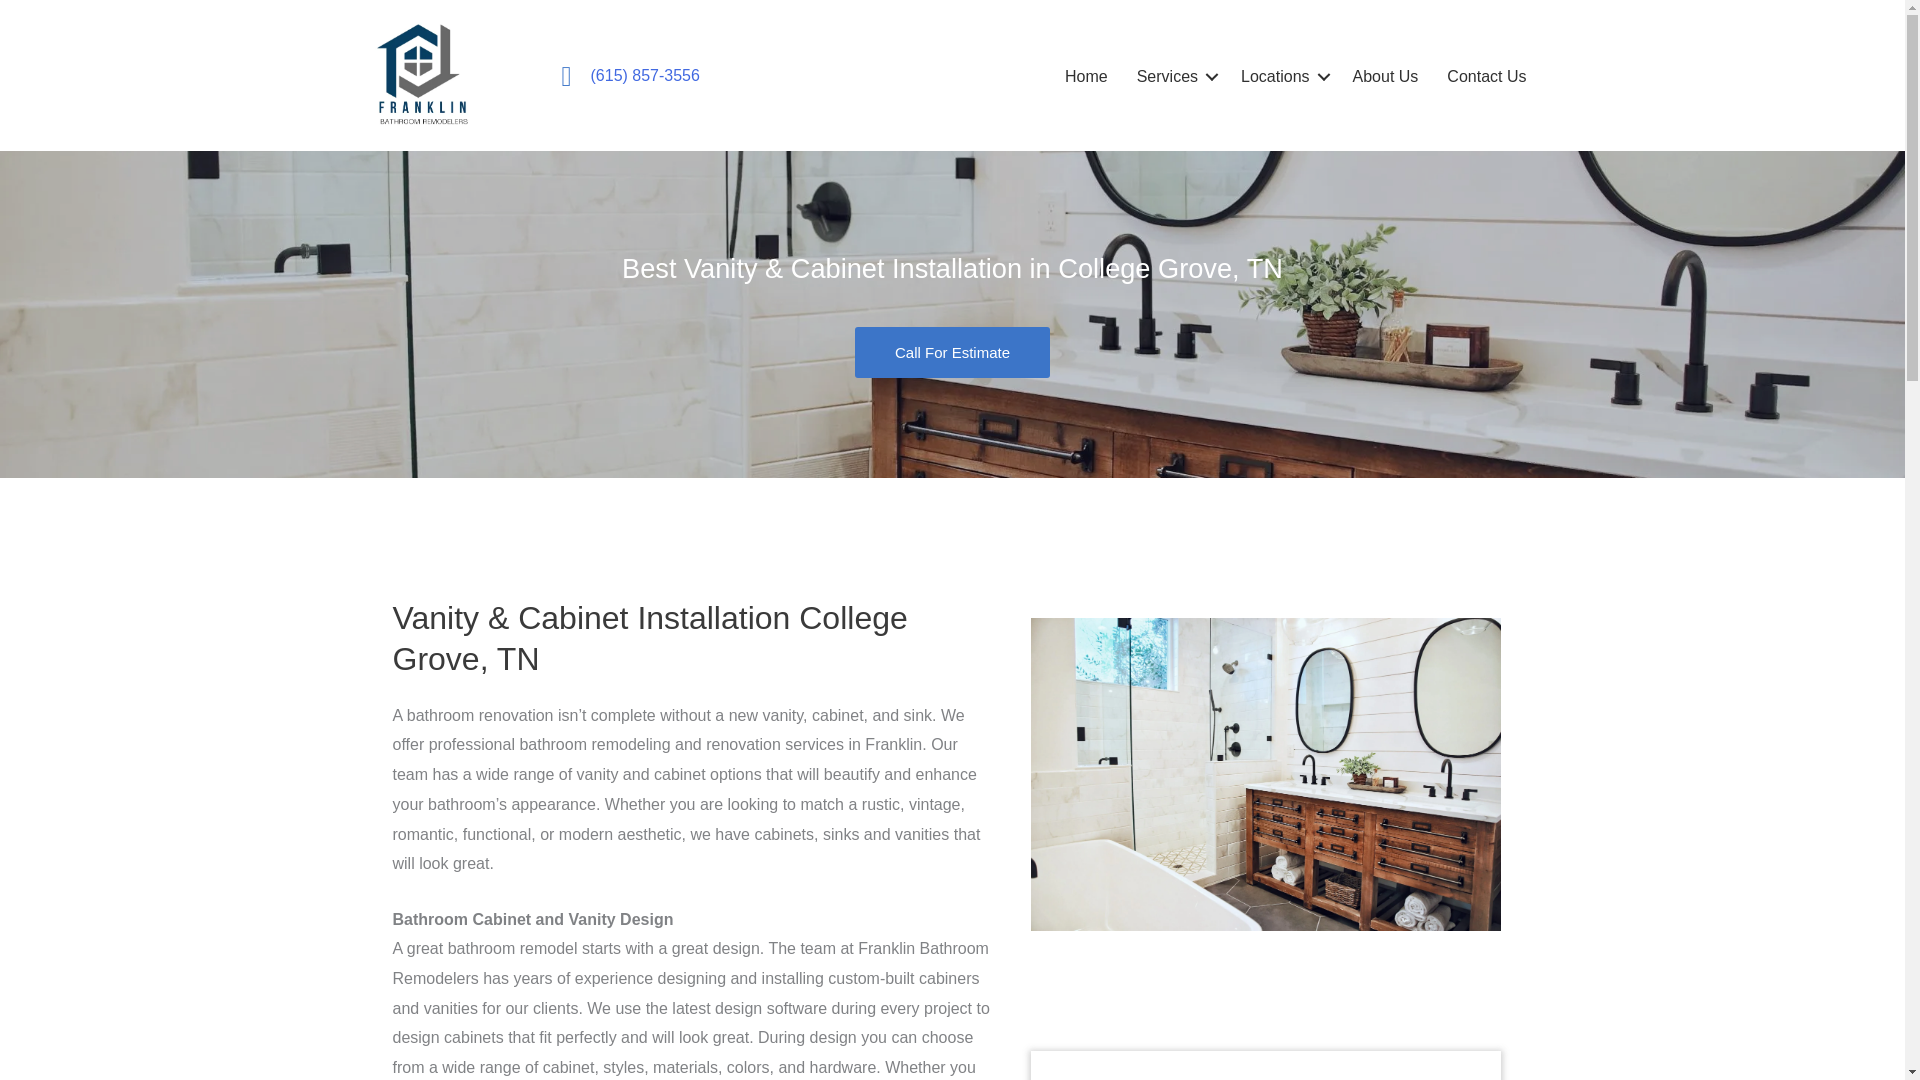 Image resolution: width=1920 pixels, height=1080 pixels. What do you see at coordinates (1486, 77) in the screenshot?
I see `Contact Us` at bounding box center [1486, 77].